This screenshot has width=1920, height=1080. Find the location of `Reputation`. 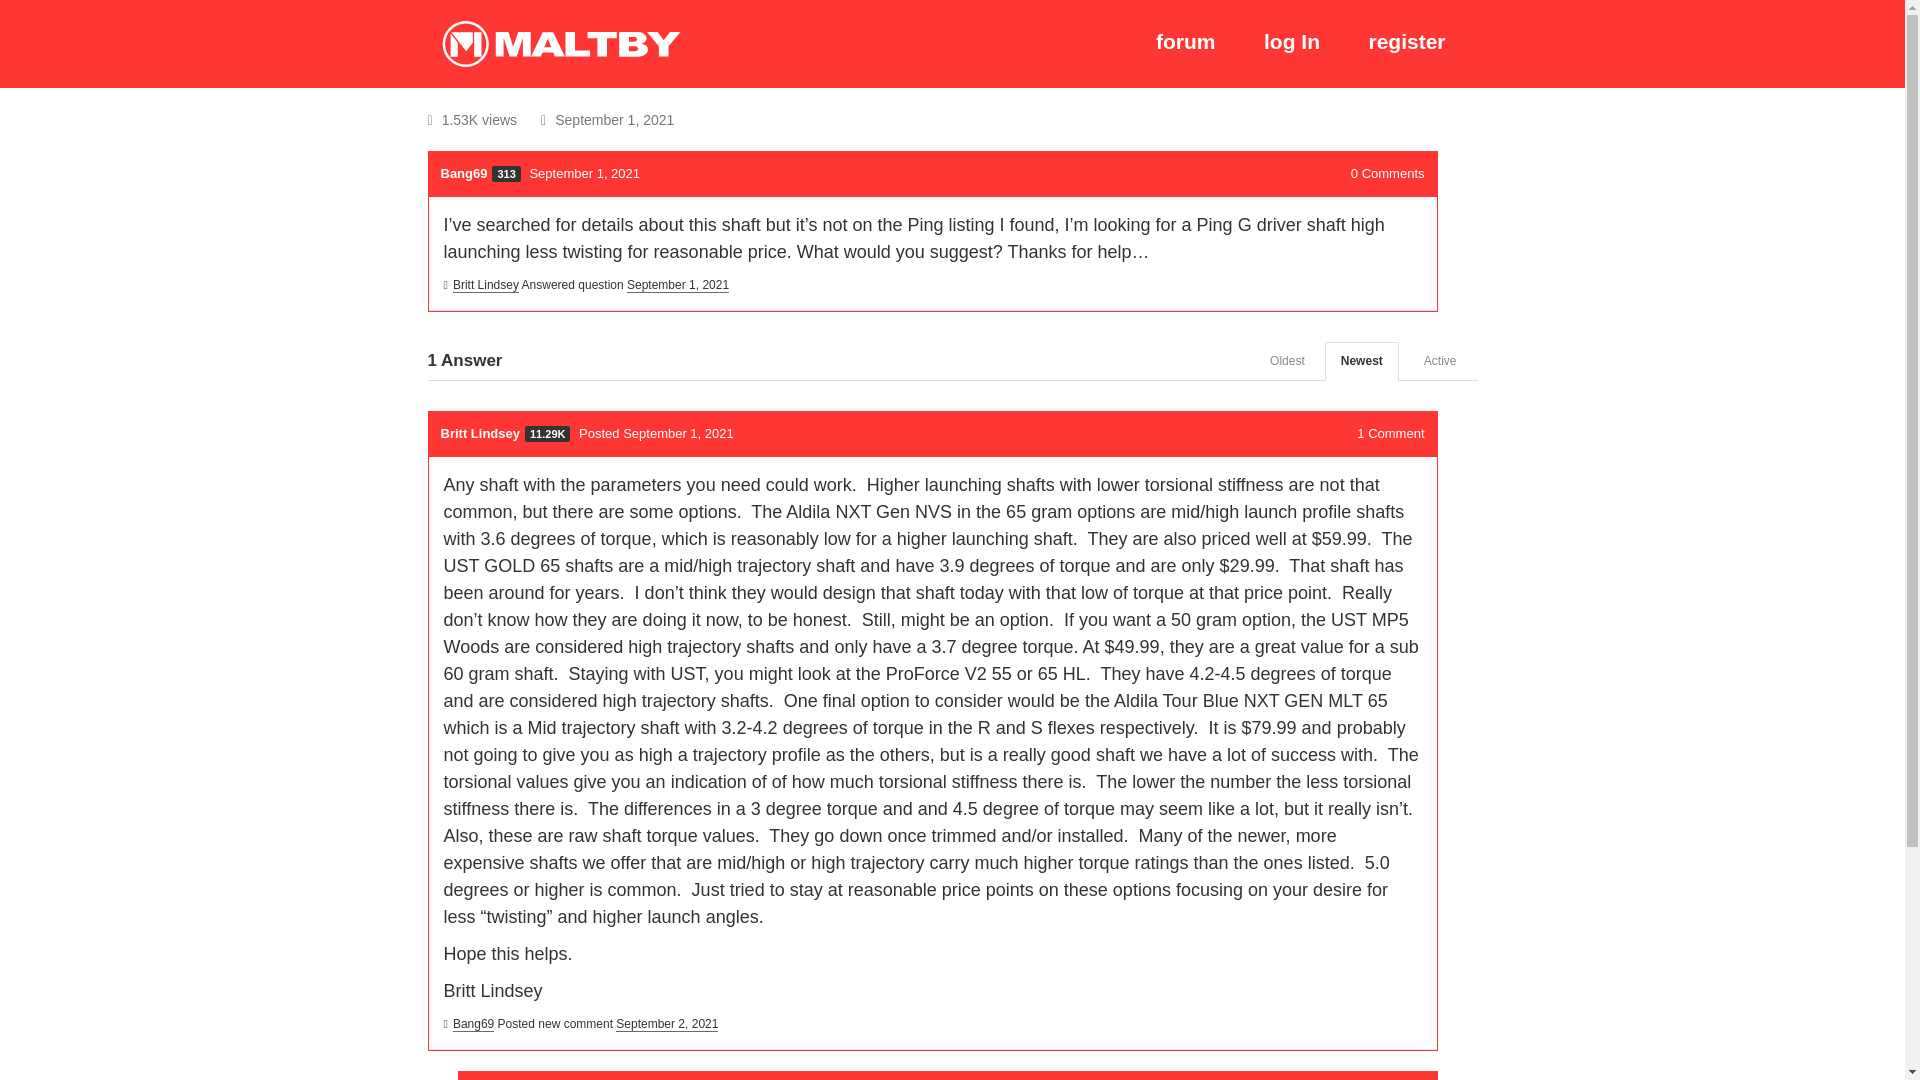

Reputation is located at coordinates (506, 174).